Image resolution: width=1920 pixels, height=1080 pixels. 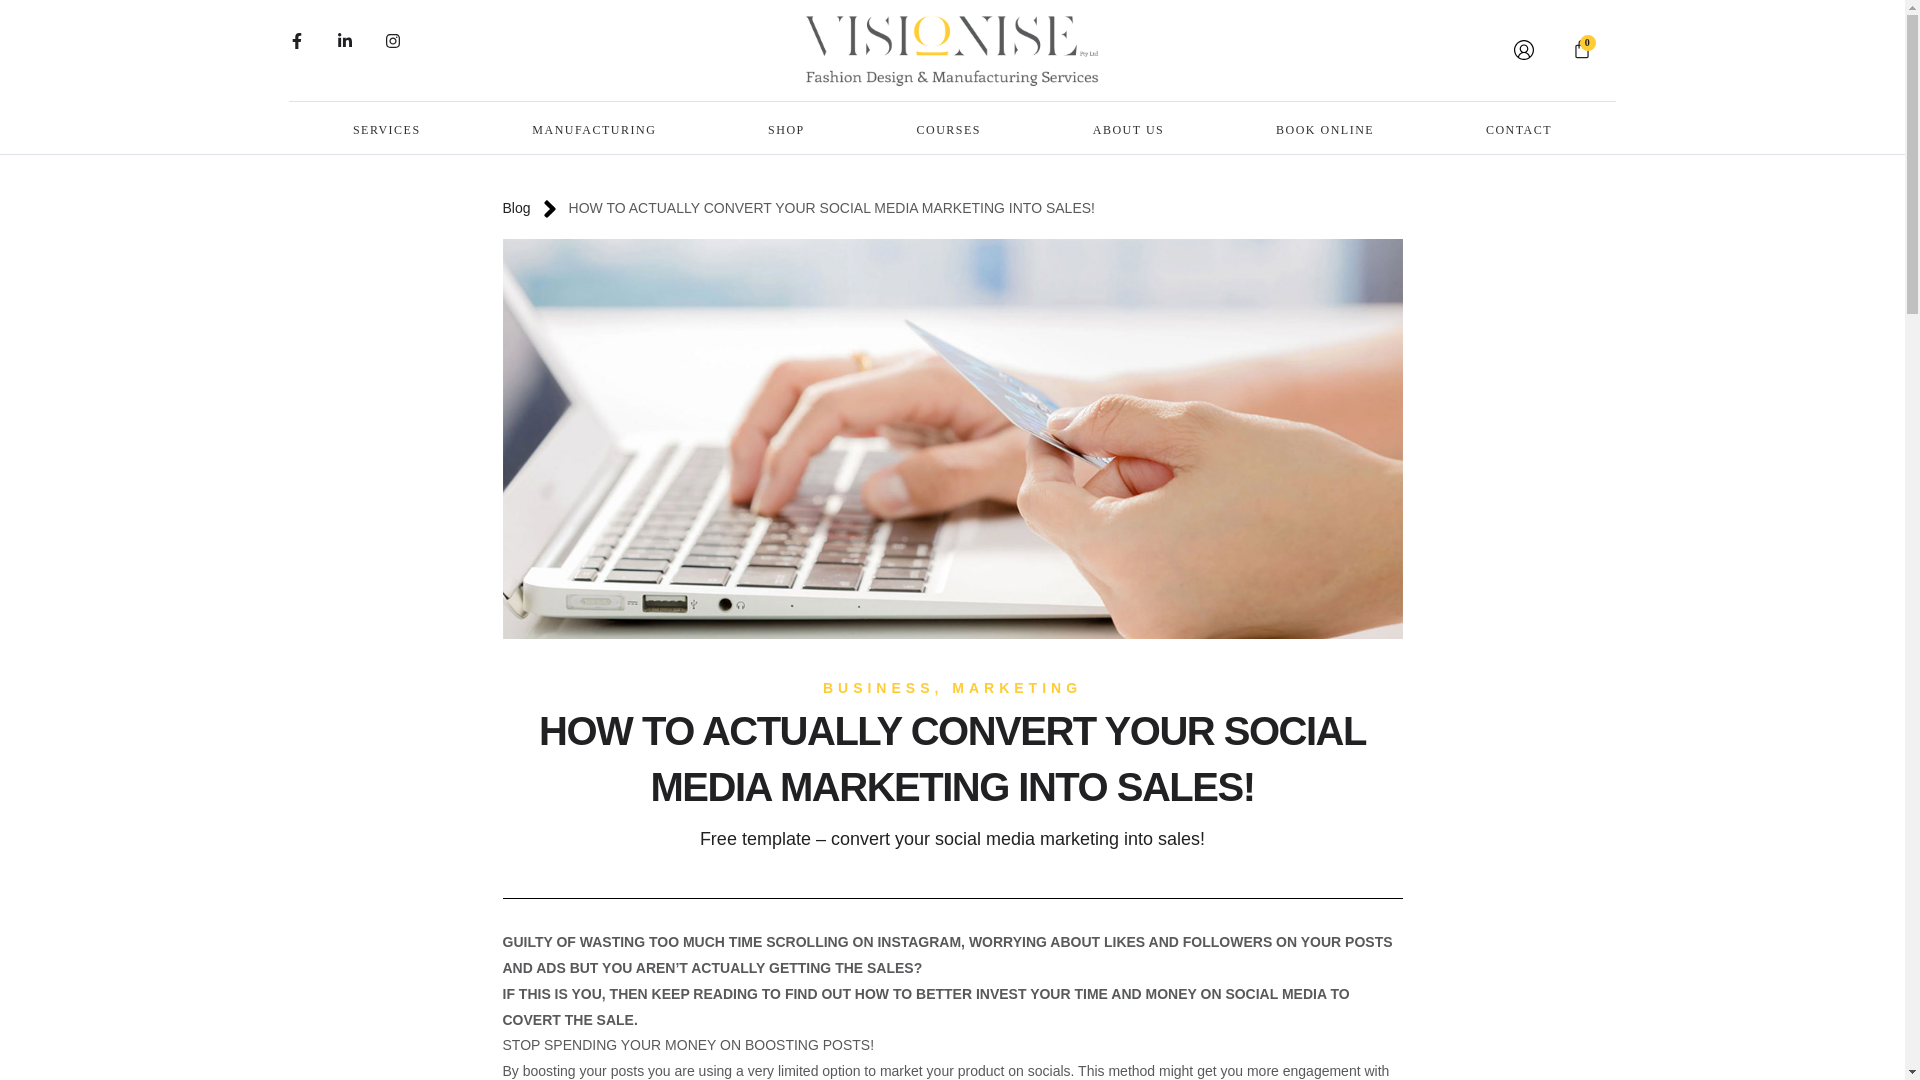 What do you see at coordinates (386, 130) in the screenshot?
I see `SERVICES` at bounding box center [386, 130].